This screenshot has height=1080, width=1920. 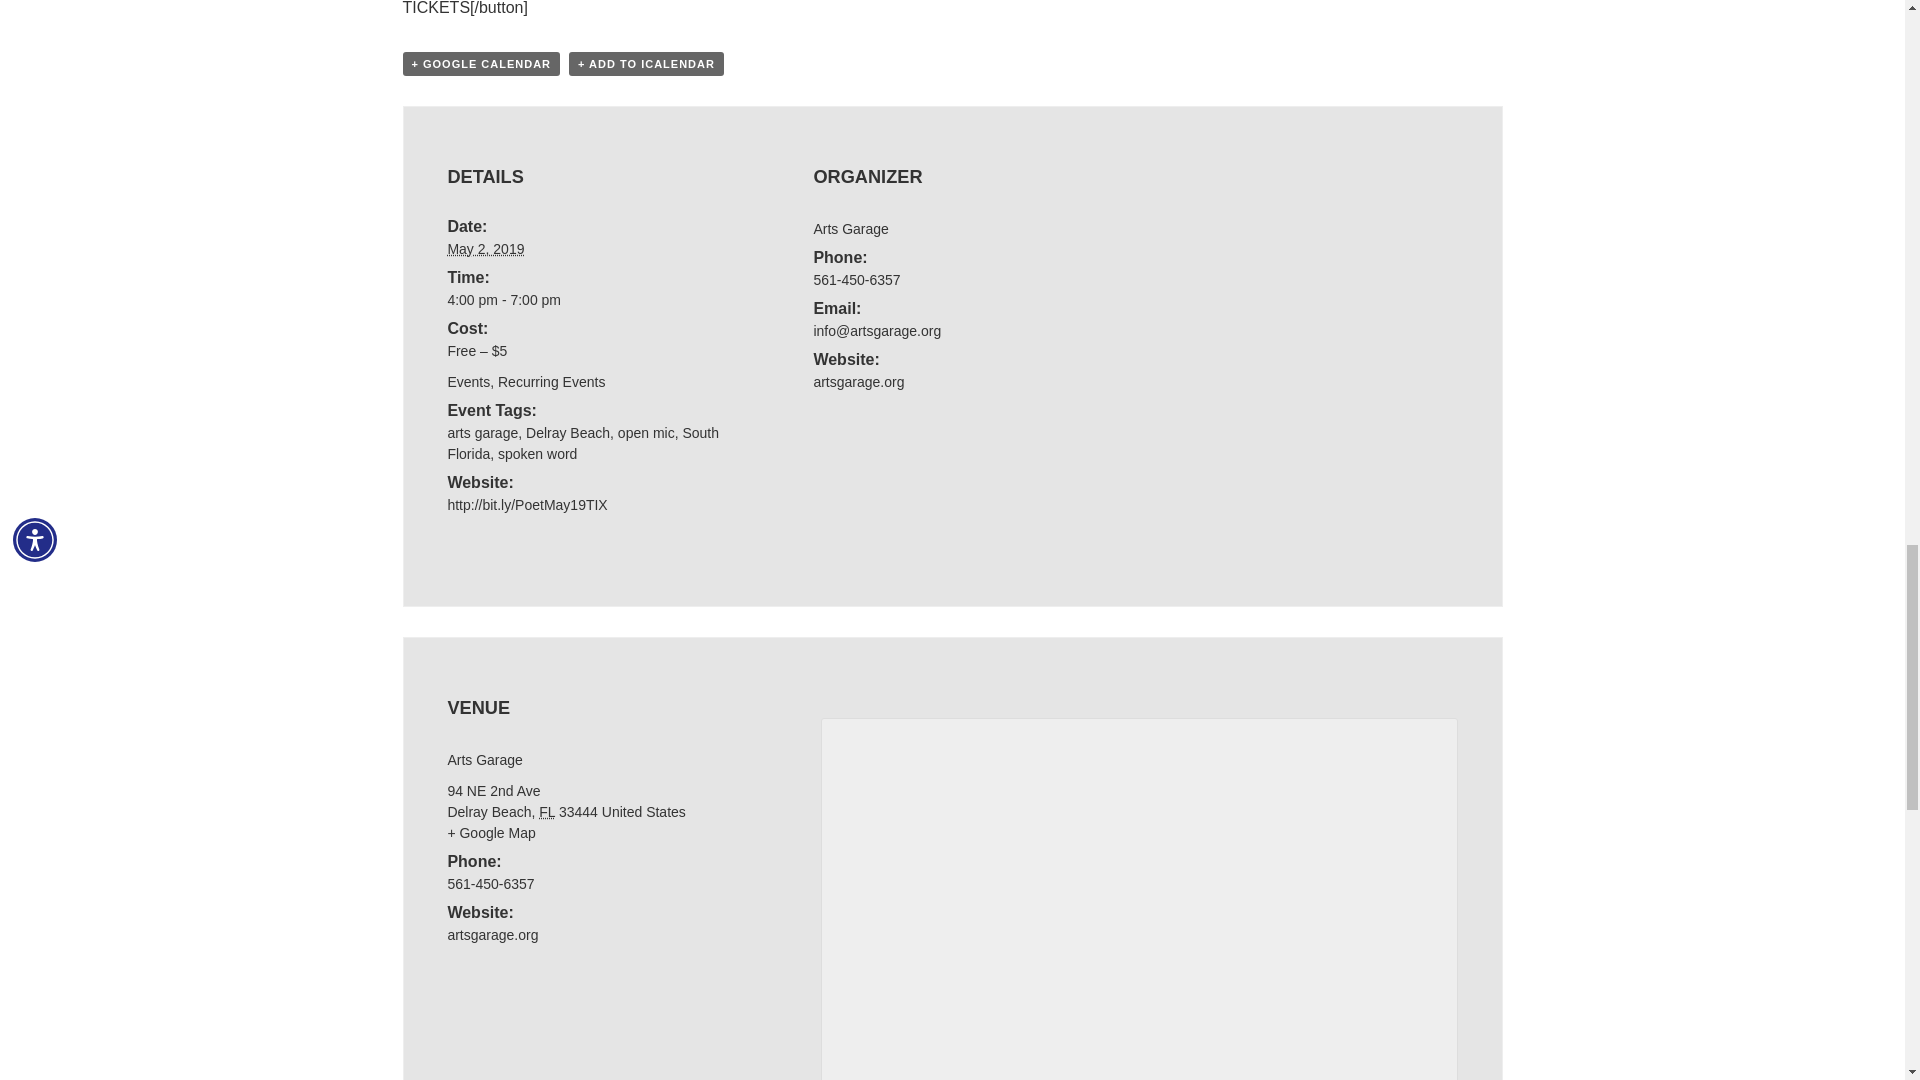 I want to click on Click to view a Google Map, so click(x=491, y=833).